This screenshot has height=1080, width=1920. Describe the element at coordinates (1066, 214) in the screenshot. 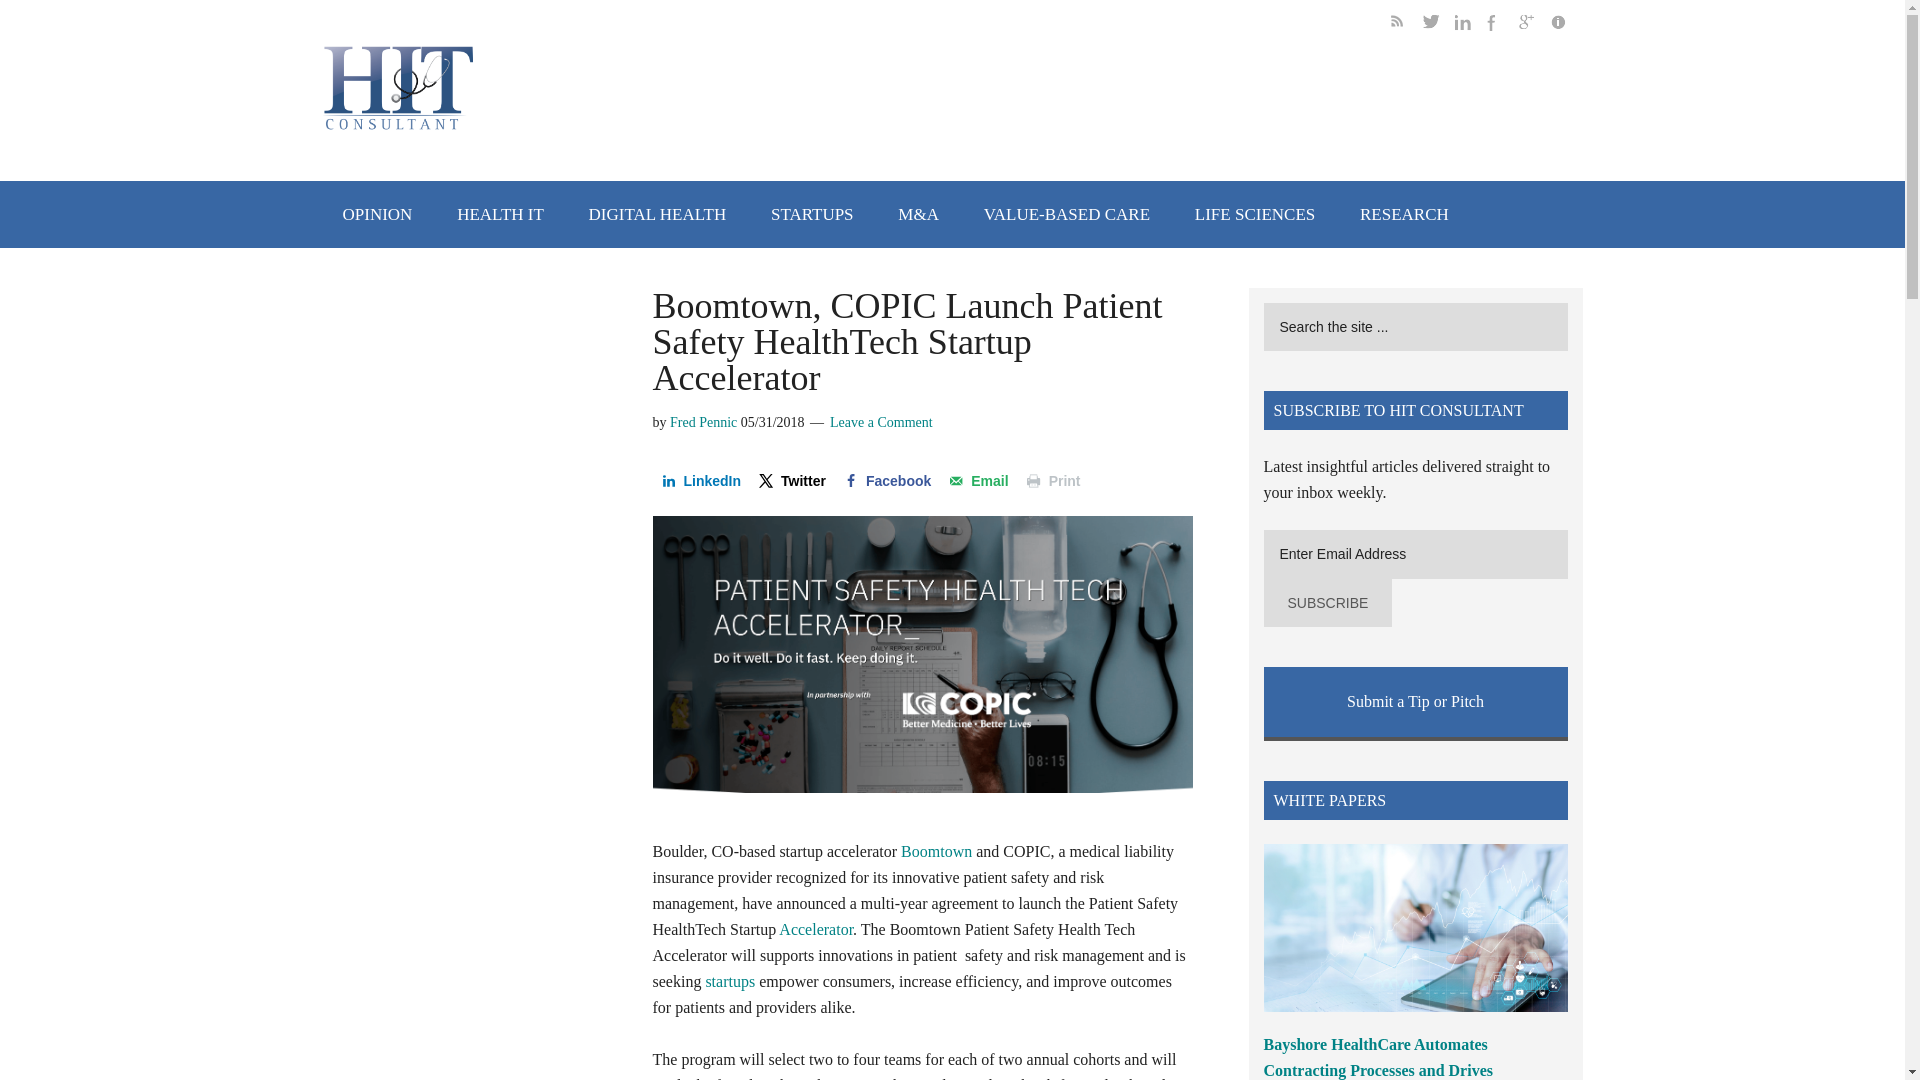

I see `VALUE-BASED CARE` at that location.